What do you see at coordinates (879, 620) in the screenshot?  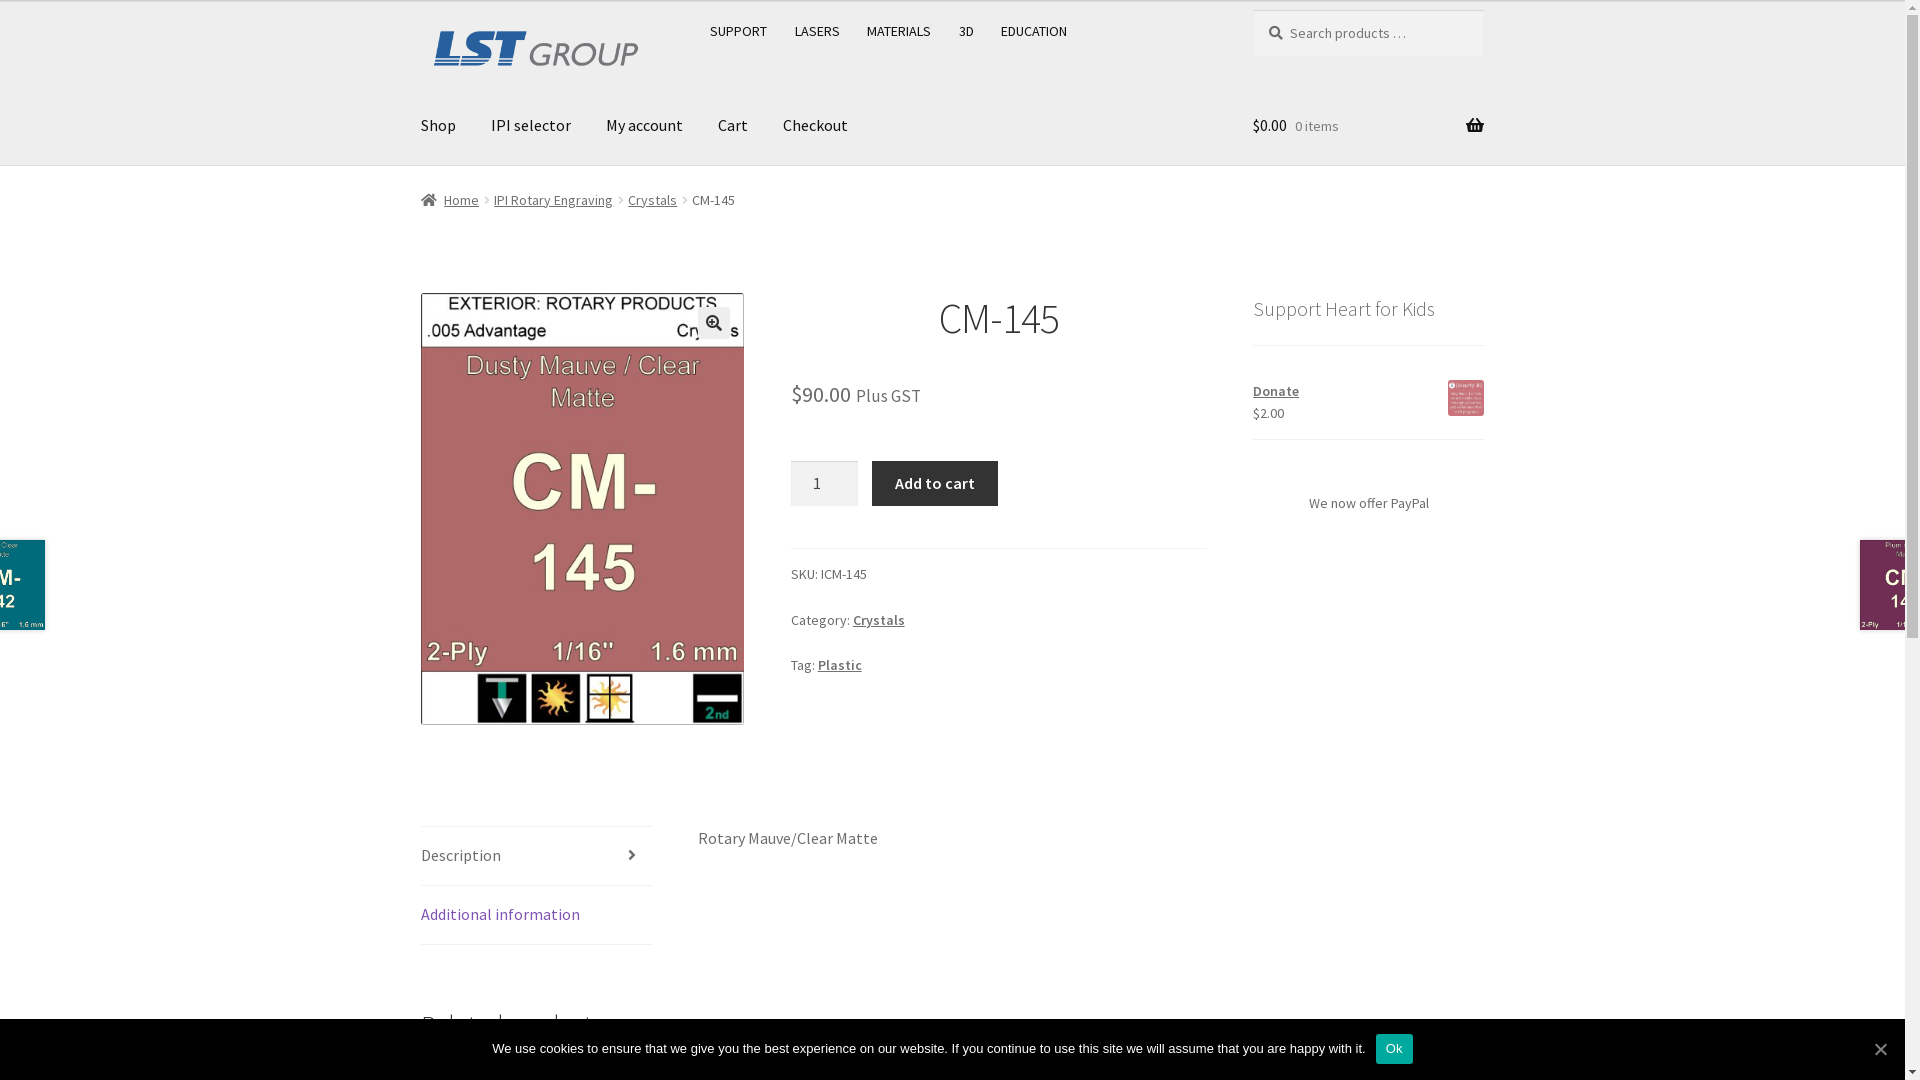 I see `Crystals` at bounding box center [879, 620].